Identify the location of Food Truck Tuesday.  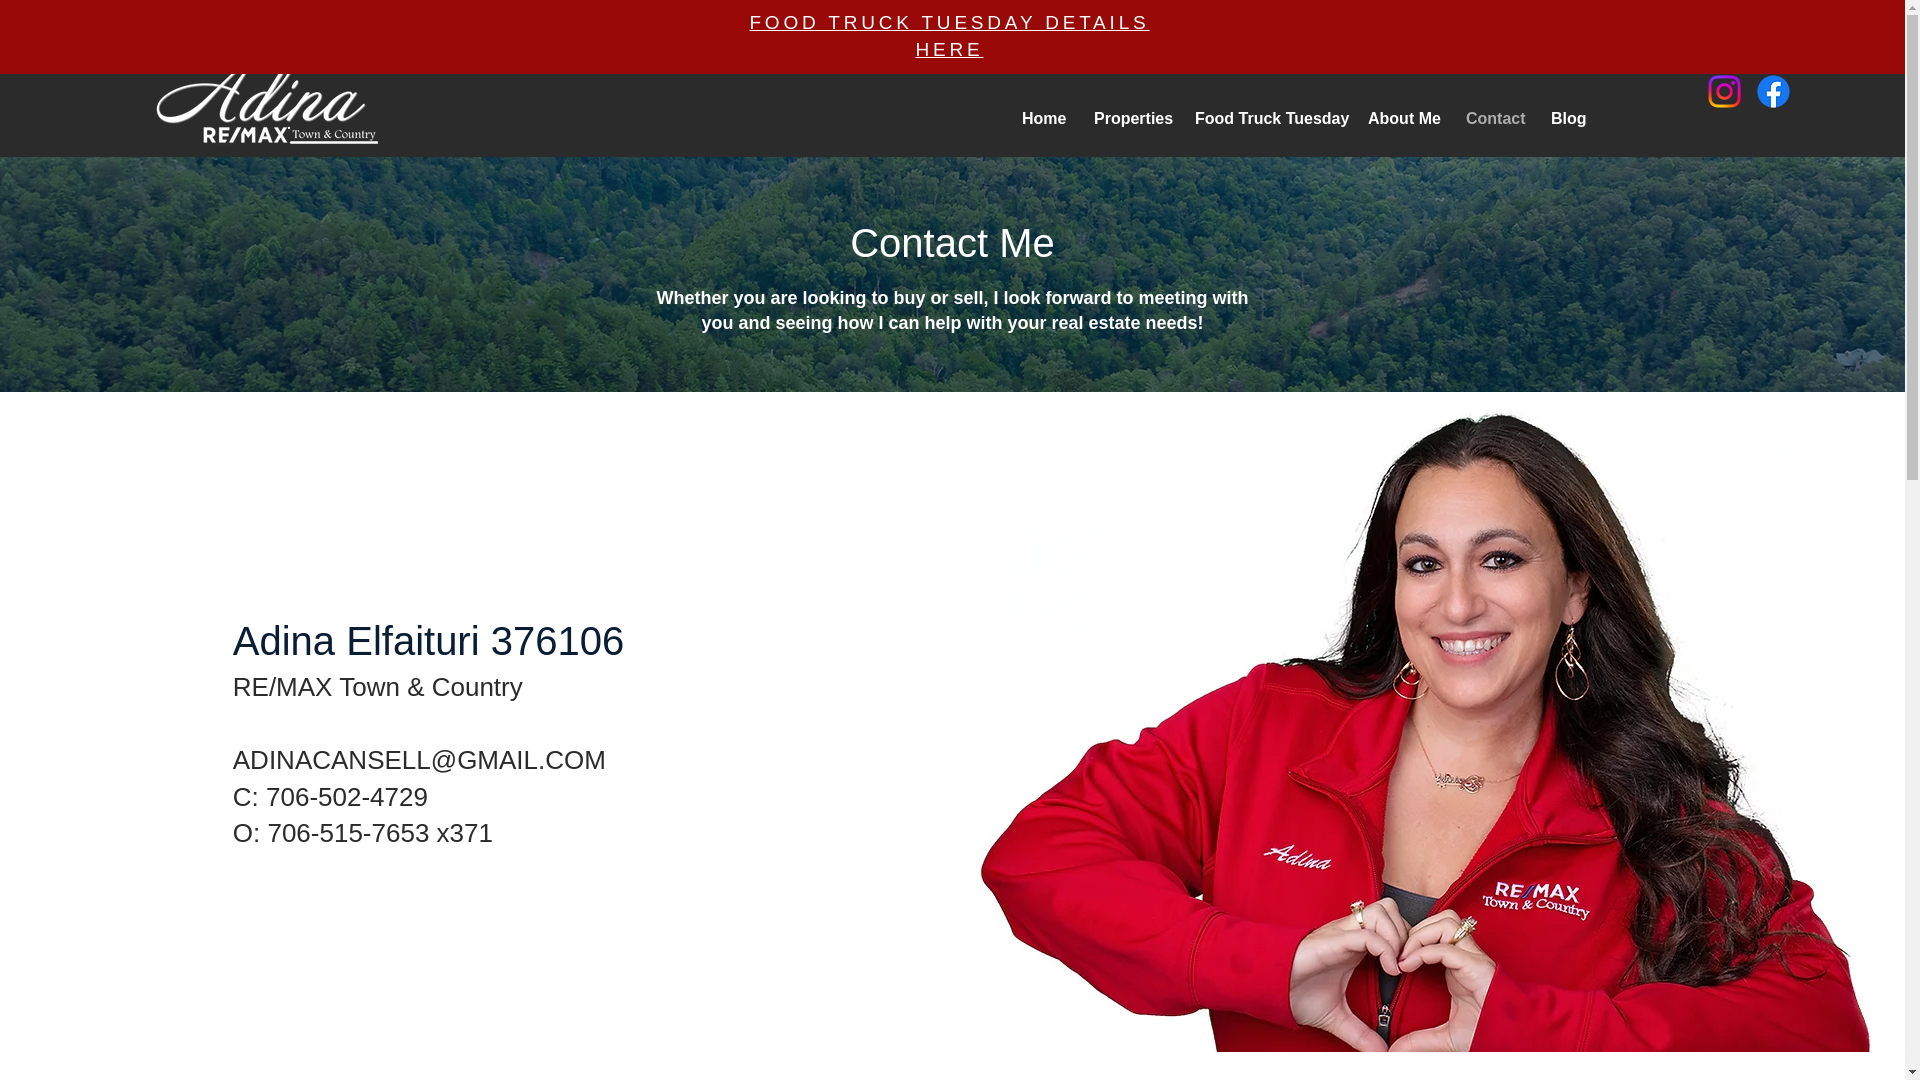
(1266, 118).